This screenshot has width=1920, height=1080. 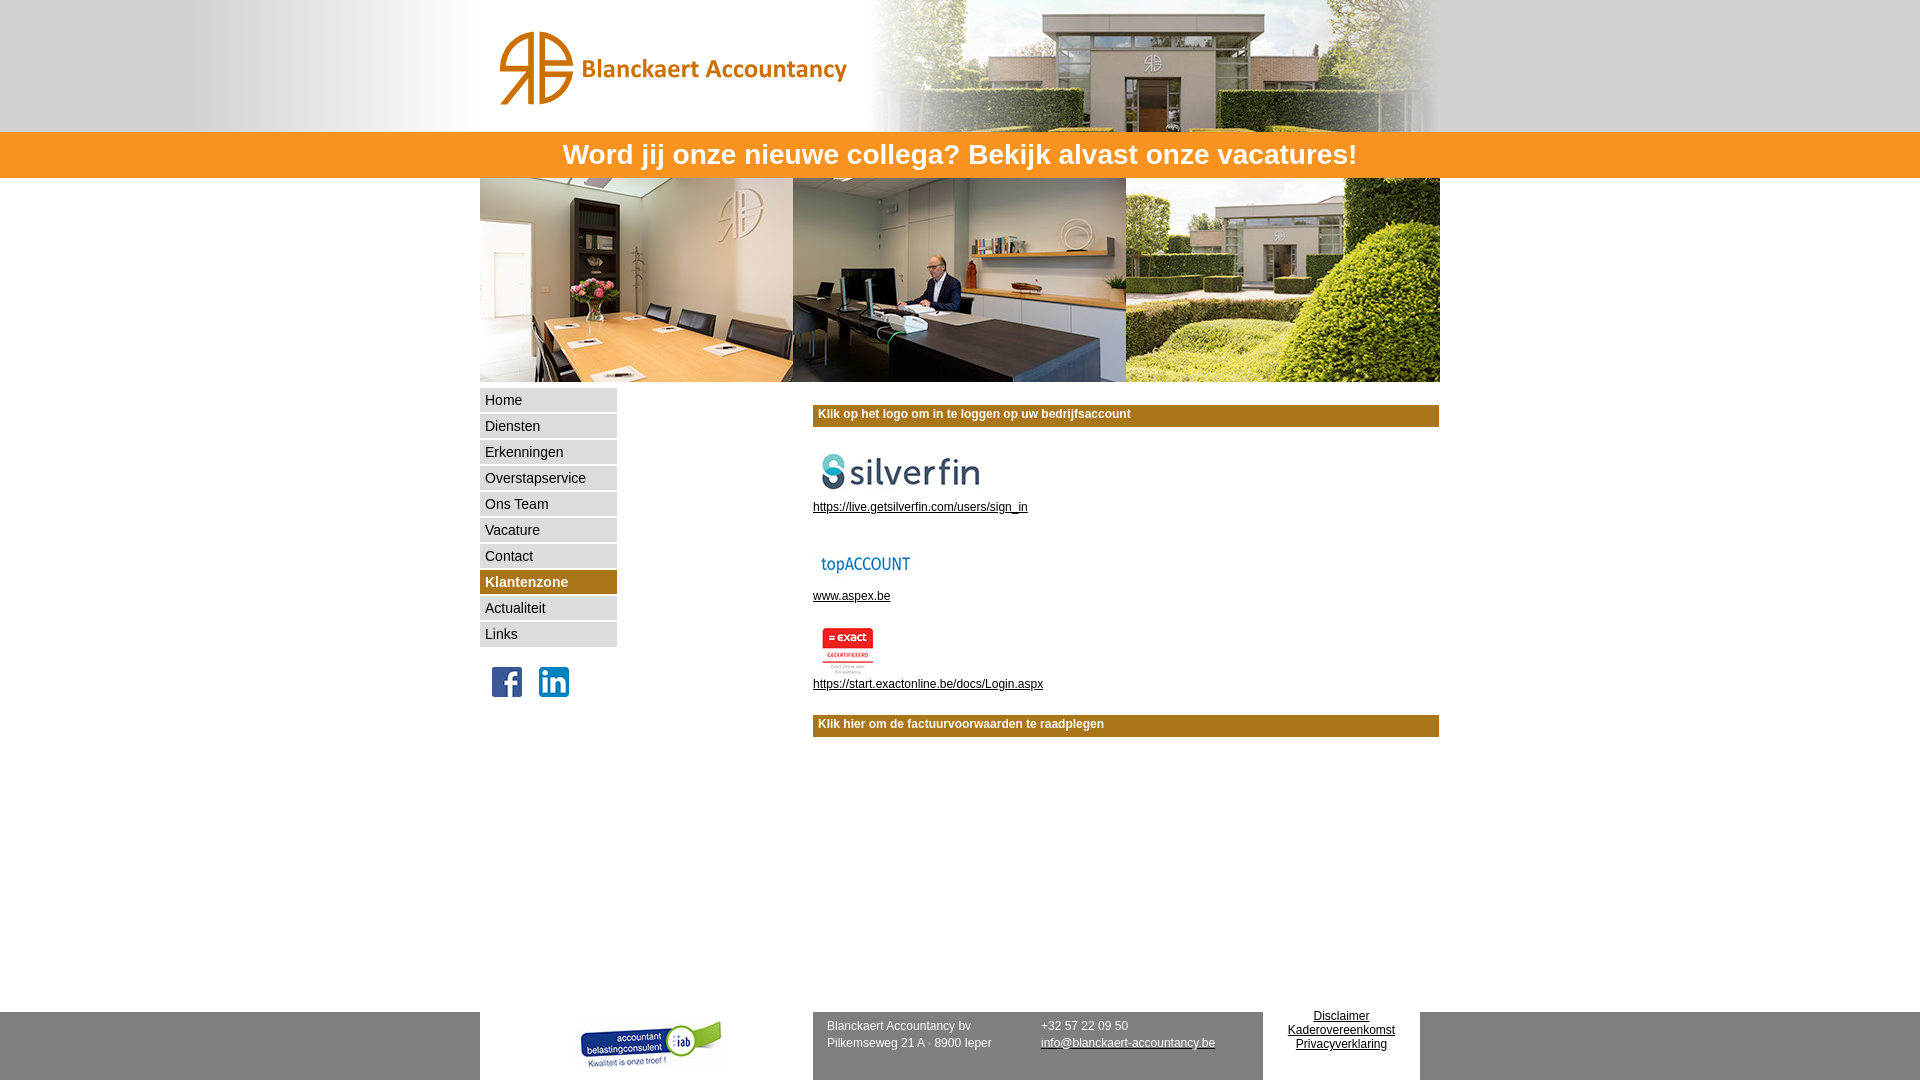 I want to click on Ons Team, so click(x=548, y=504).